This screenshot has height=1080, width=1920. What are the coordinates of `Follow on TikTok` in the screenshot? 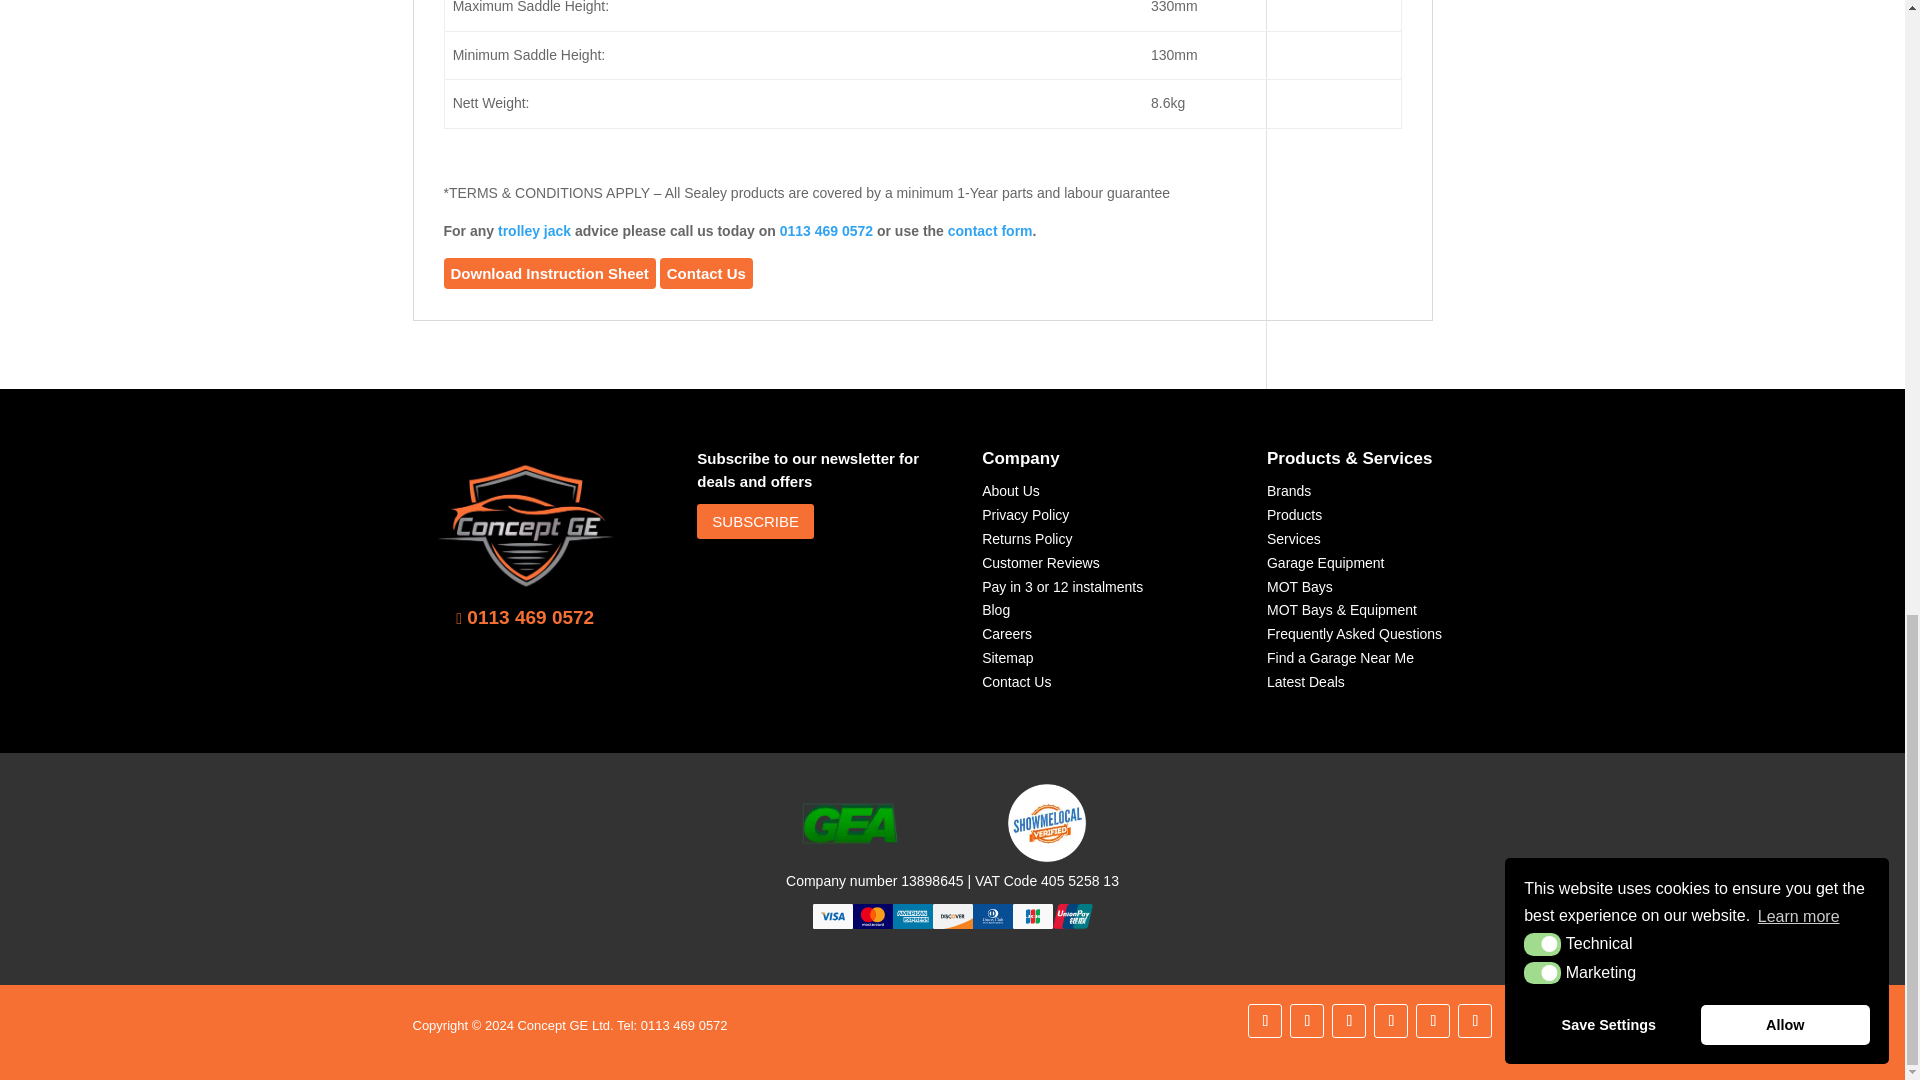 It's located at (1474, 1020).